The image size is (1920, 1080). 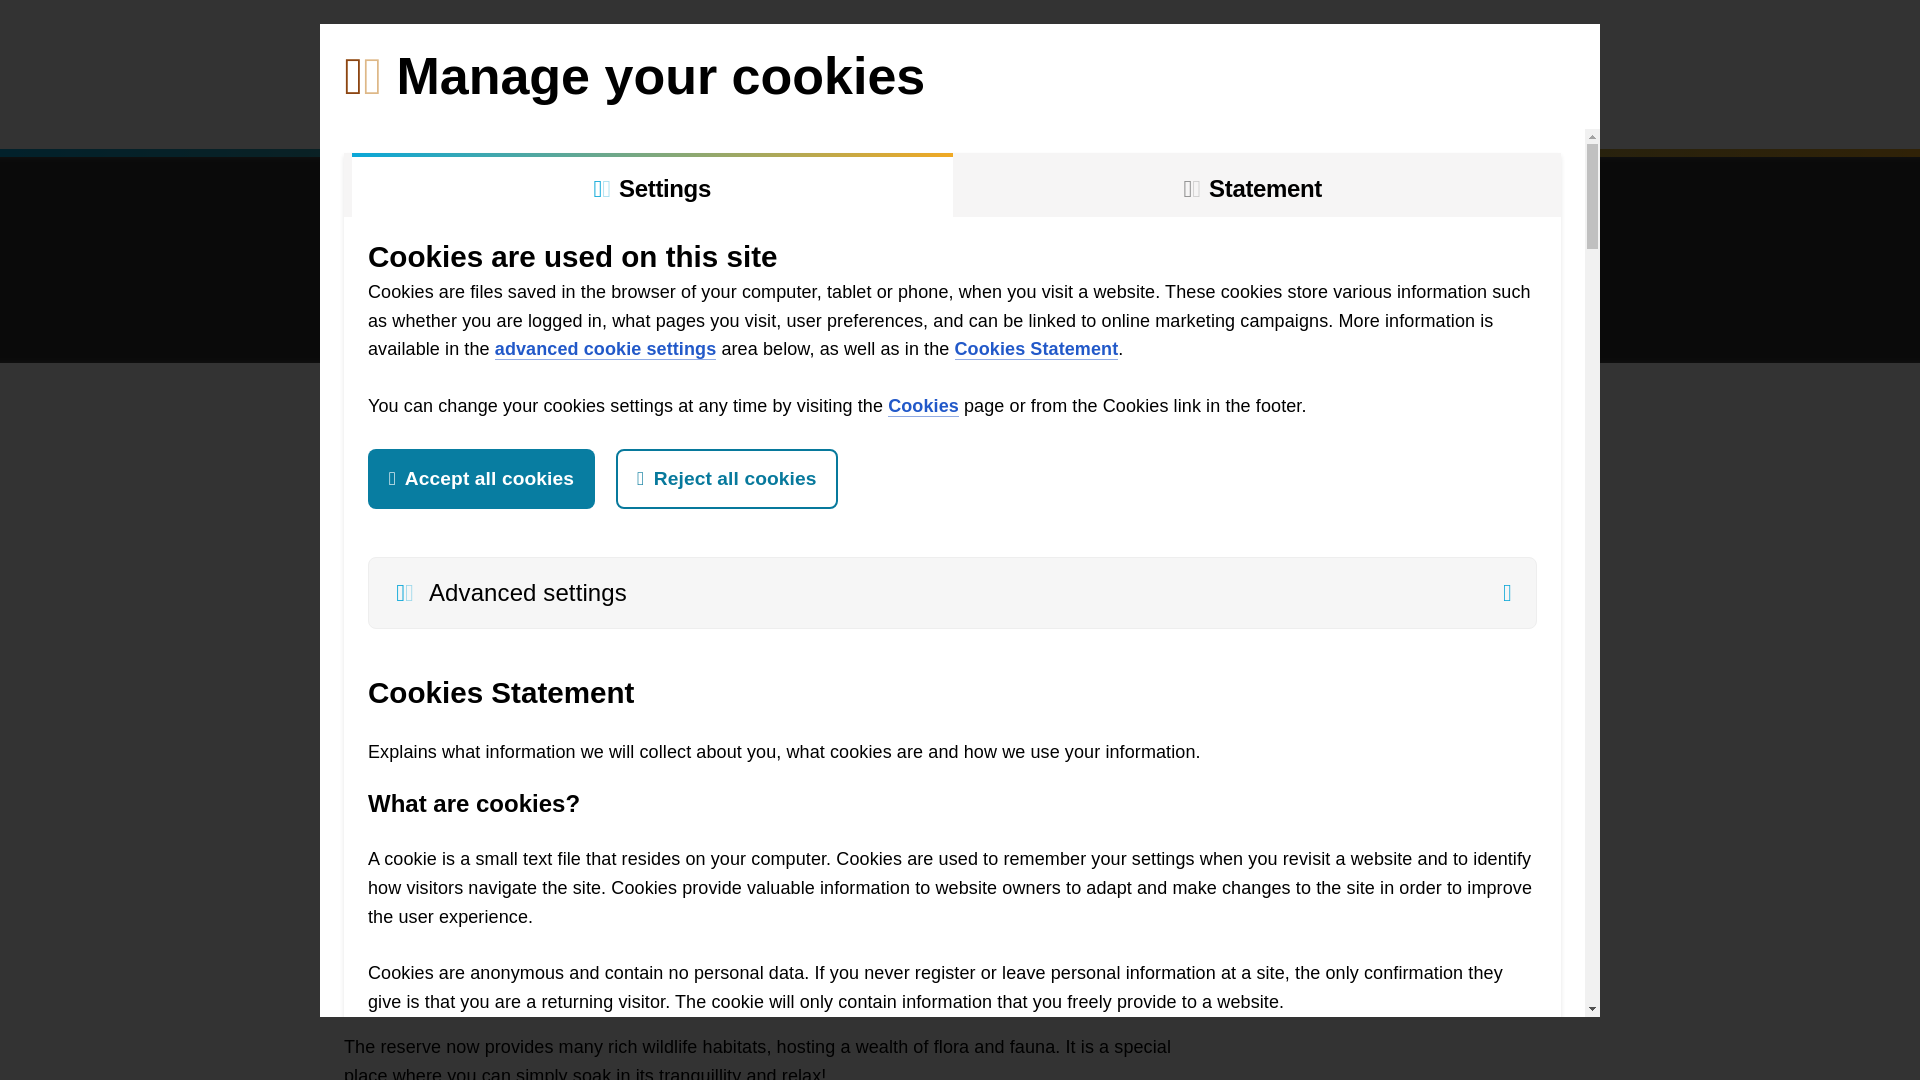 What do you see at coordinates (500, 44) in the screenshot?
I see `List of East Riding Culture and Leisure sites` at bounding box center [500, 44].